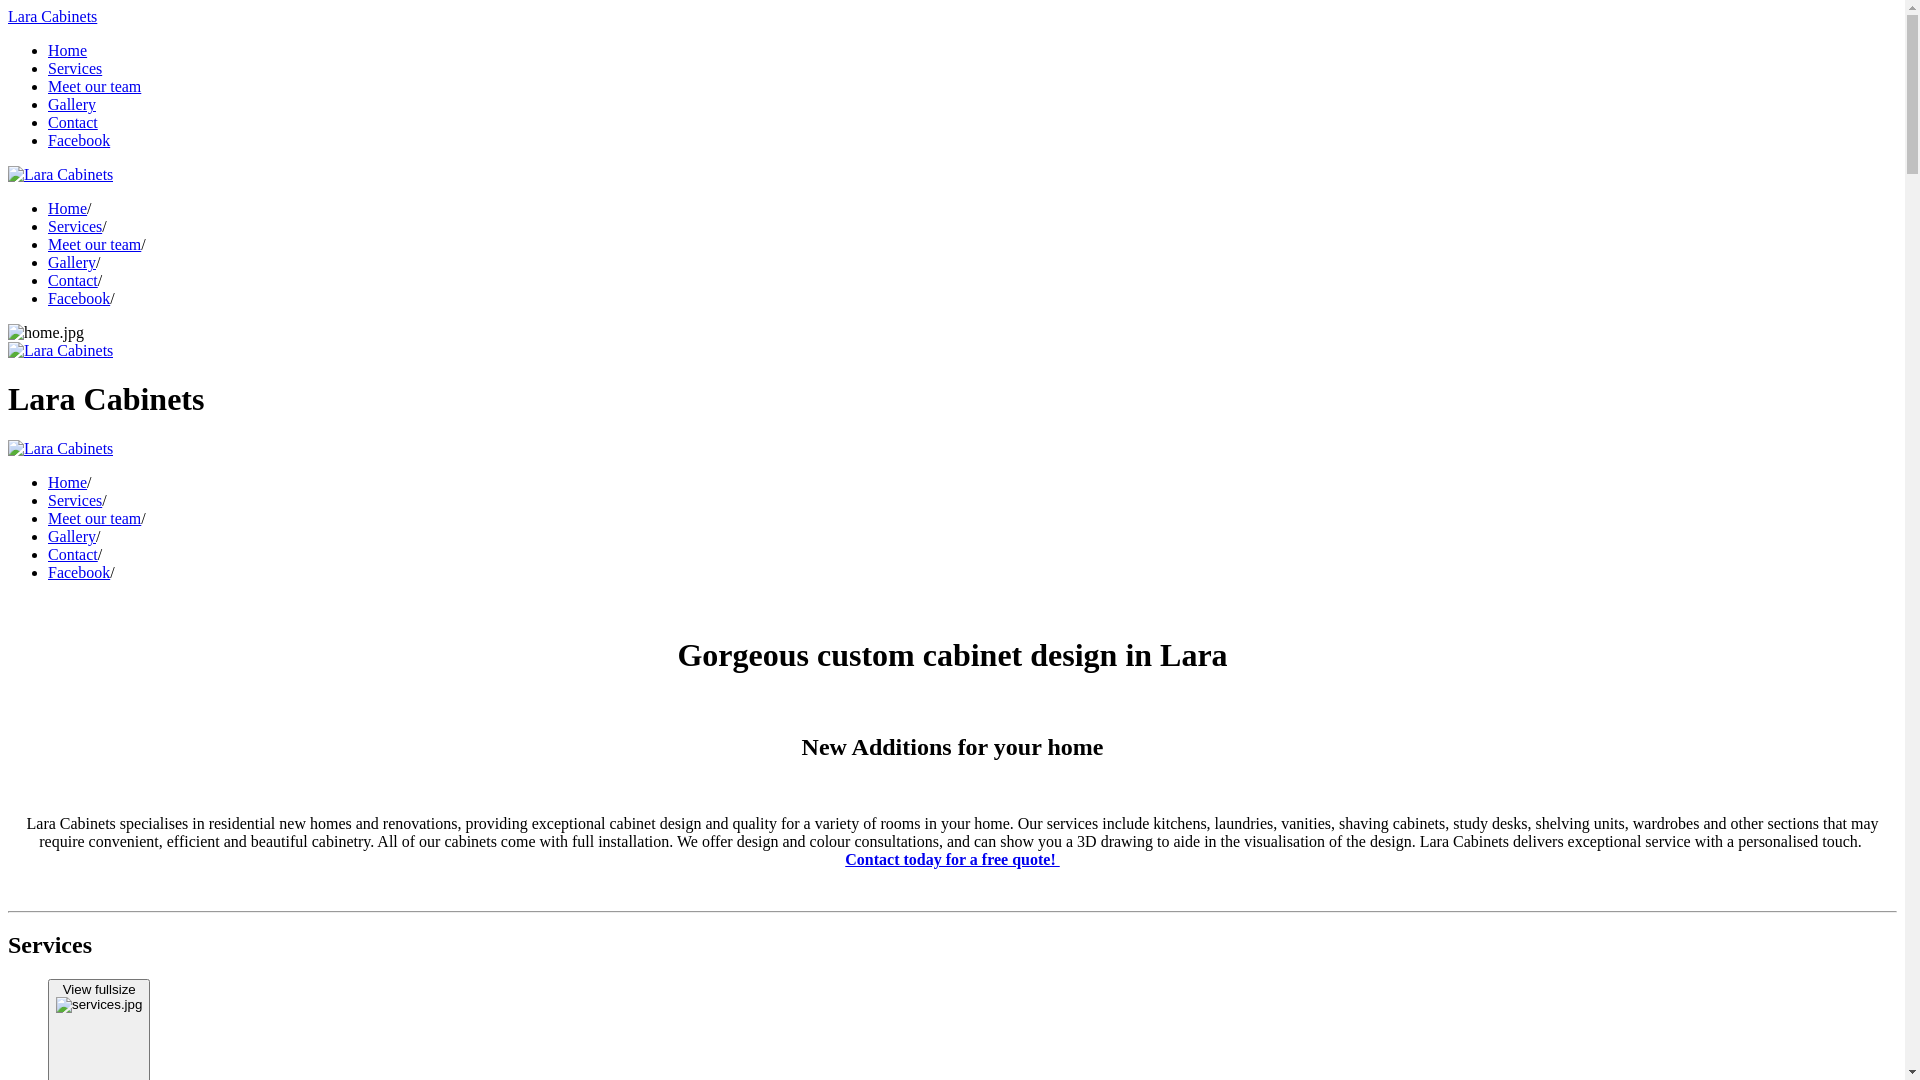 The width and height of the screenshot is (1920, 1080). Describe the element at coordinates (952, 860) in the screenshot. I see `Contact today for a free quote! ` at that location.